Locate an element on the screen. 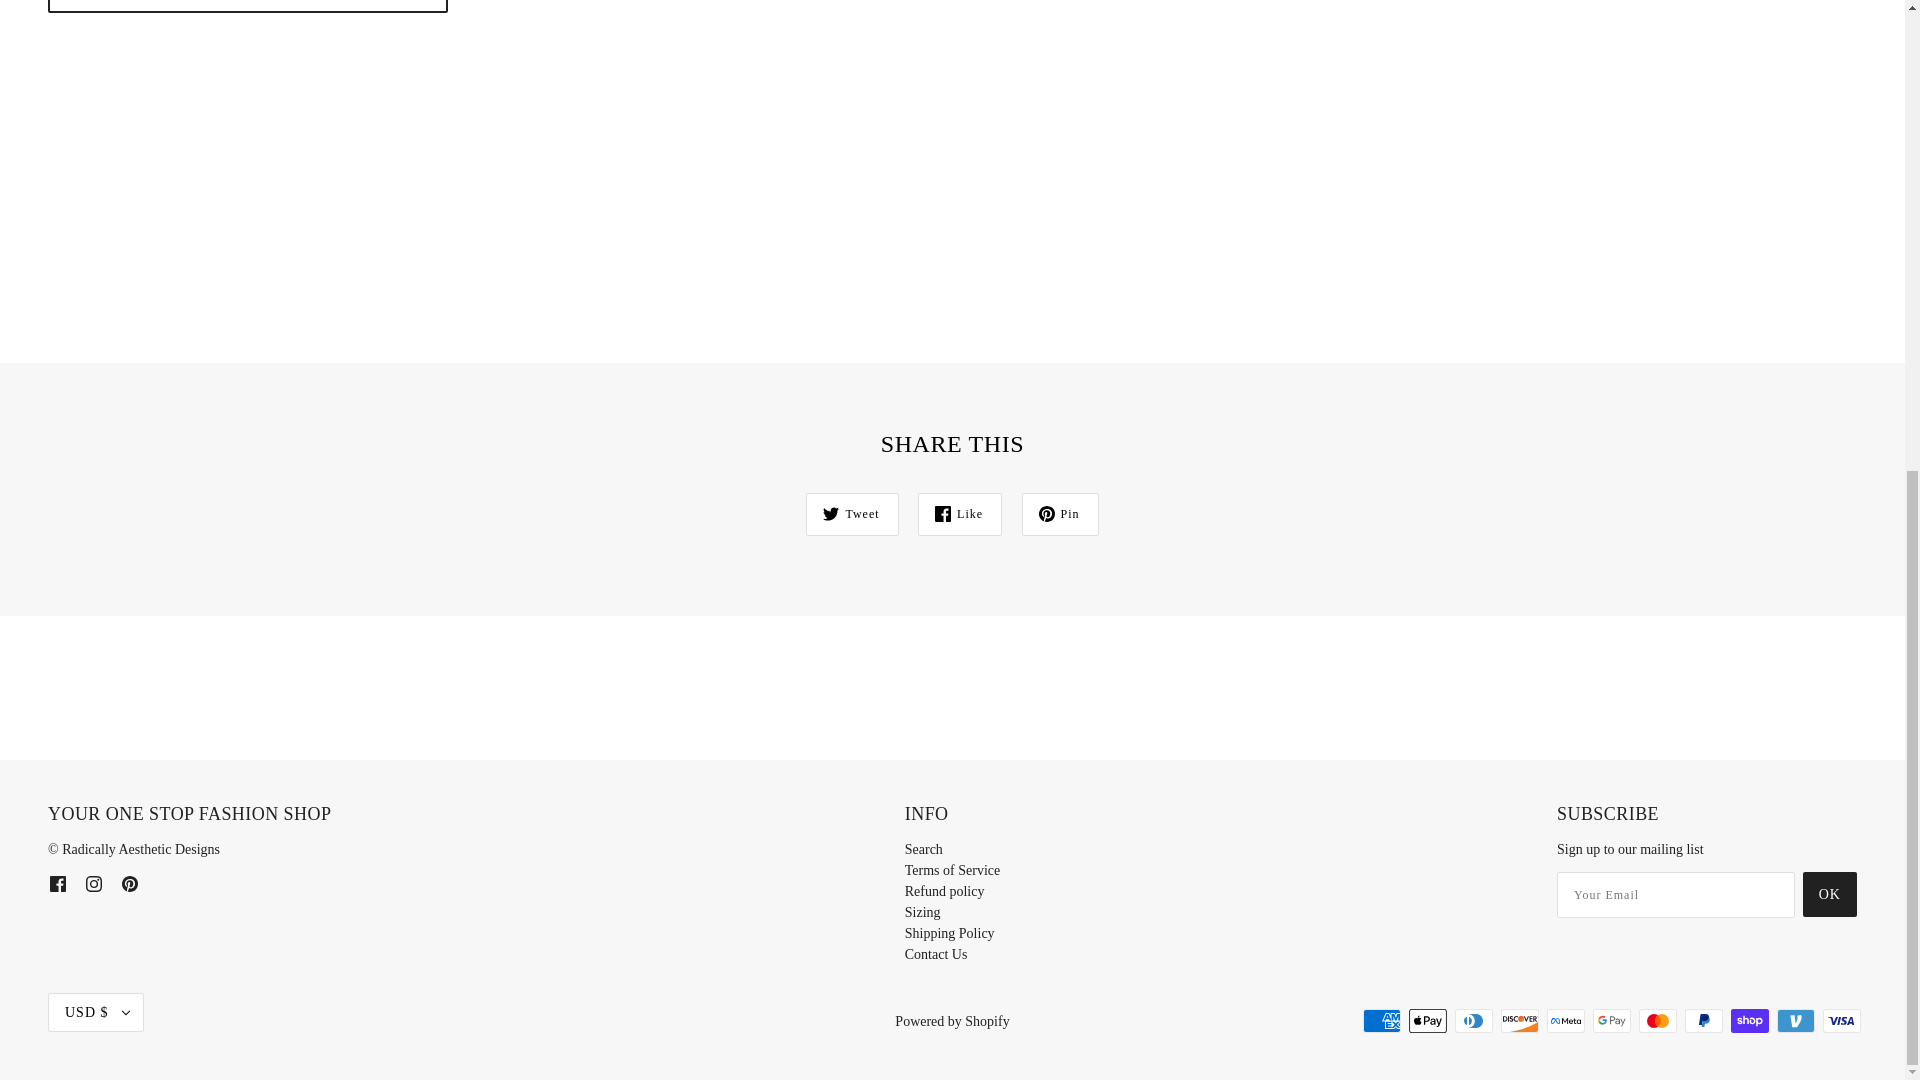 The height and width of the screenshot is (1080, 1920). Shipping Policy is located at coordinates (949, 932).